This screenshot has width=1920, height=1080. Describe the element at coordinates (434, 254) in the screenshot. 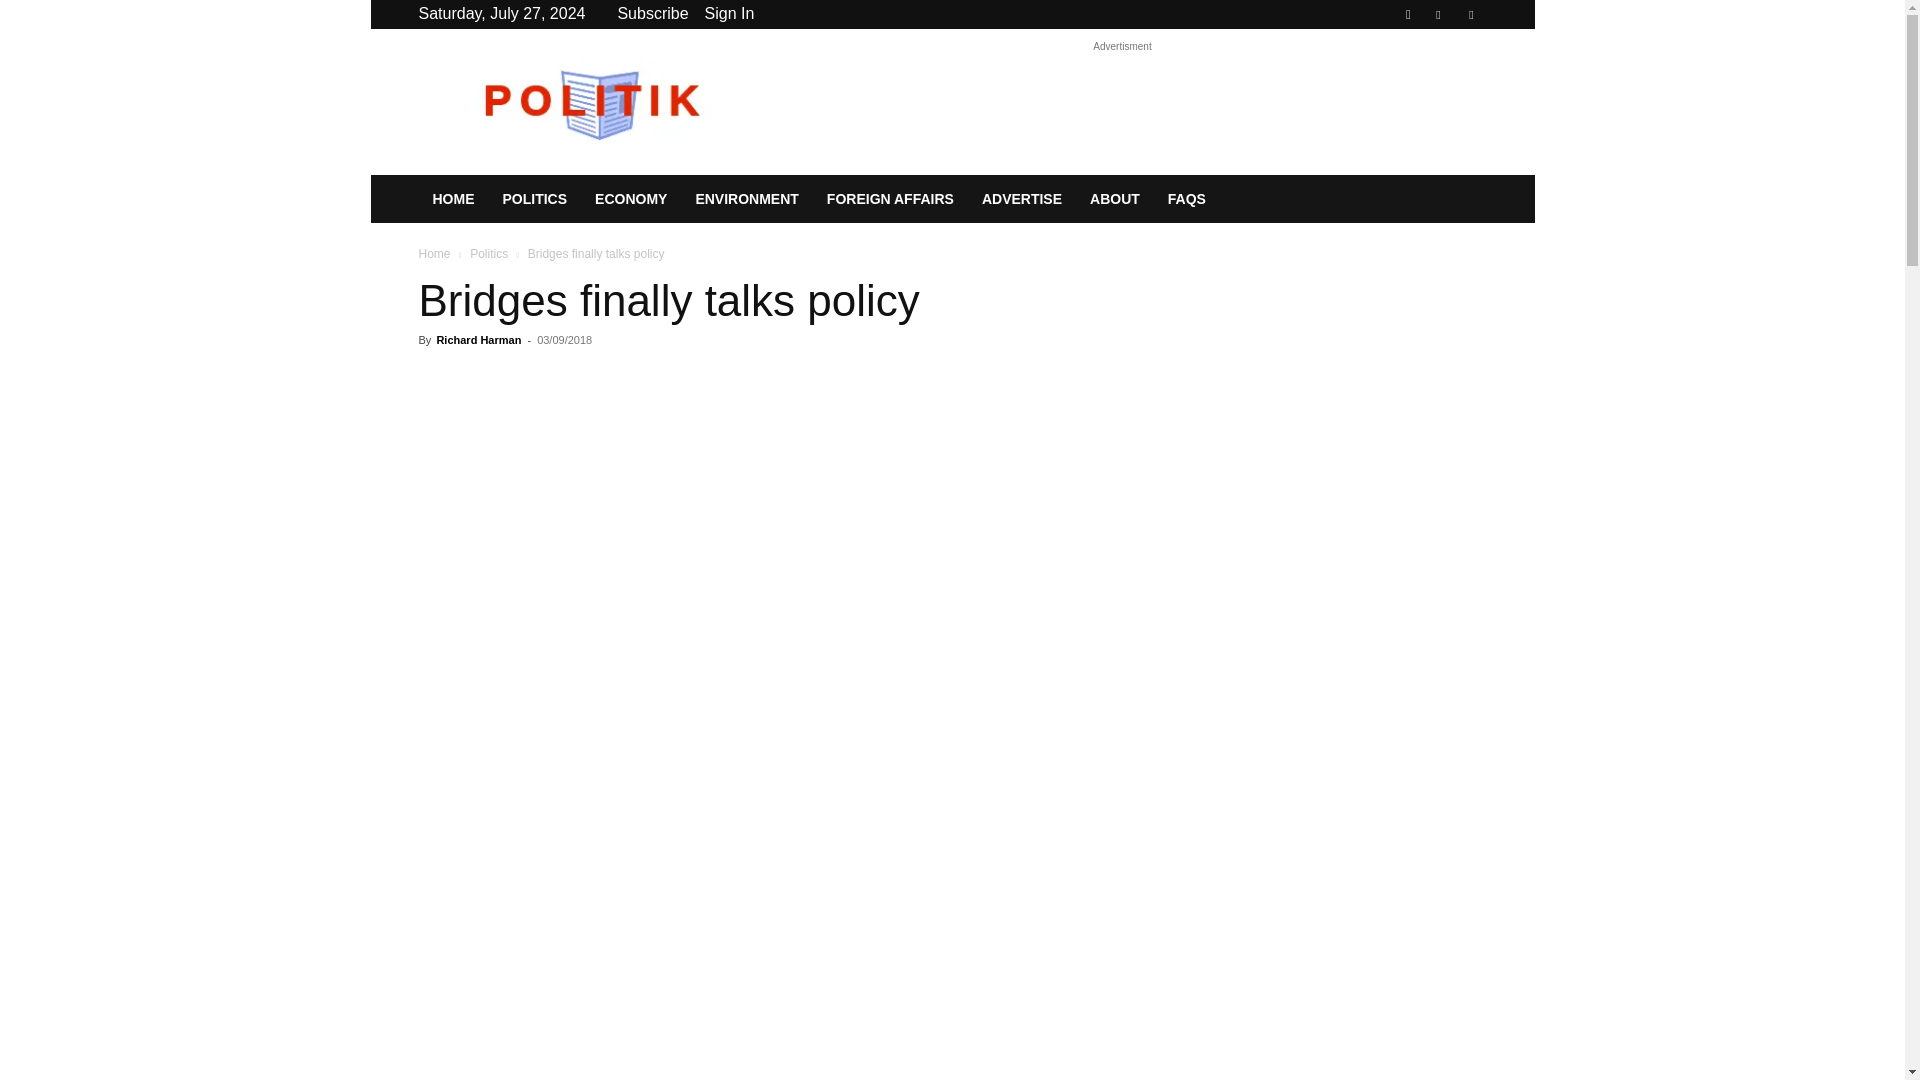

I see `Home` at that location.